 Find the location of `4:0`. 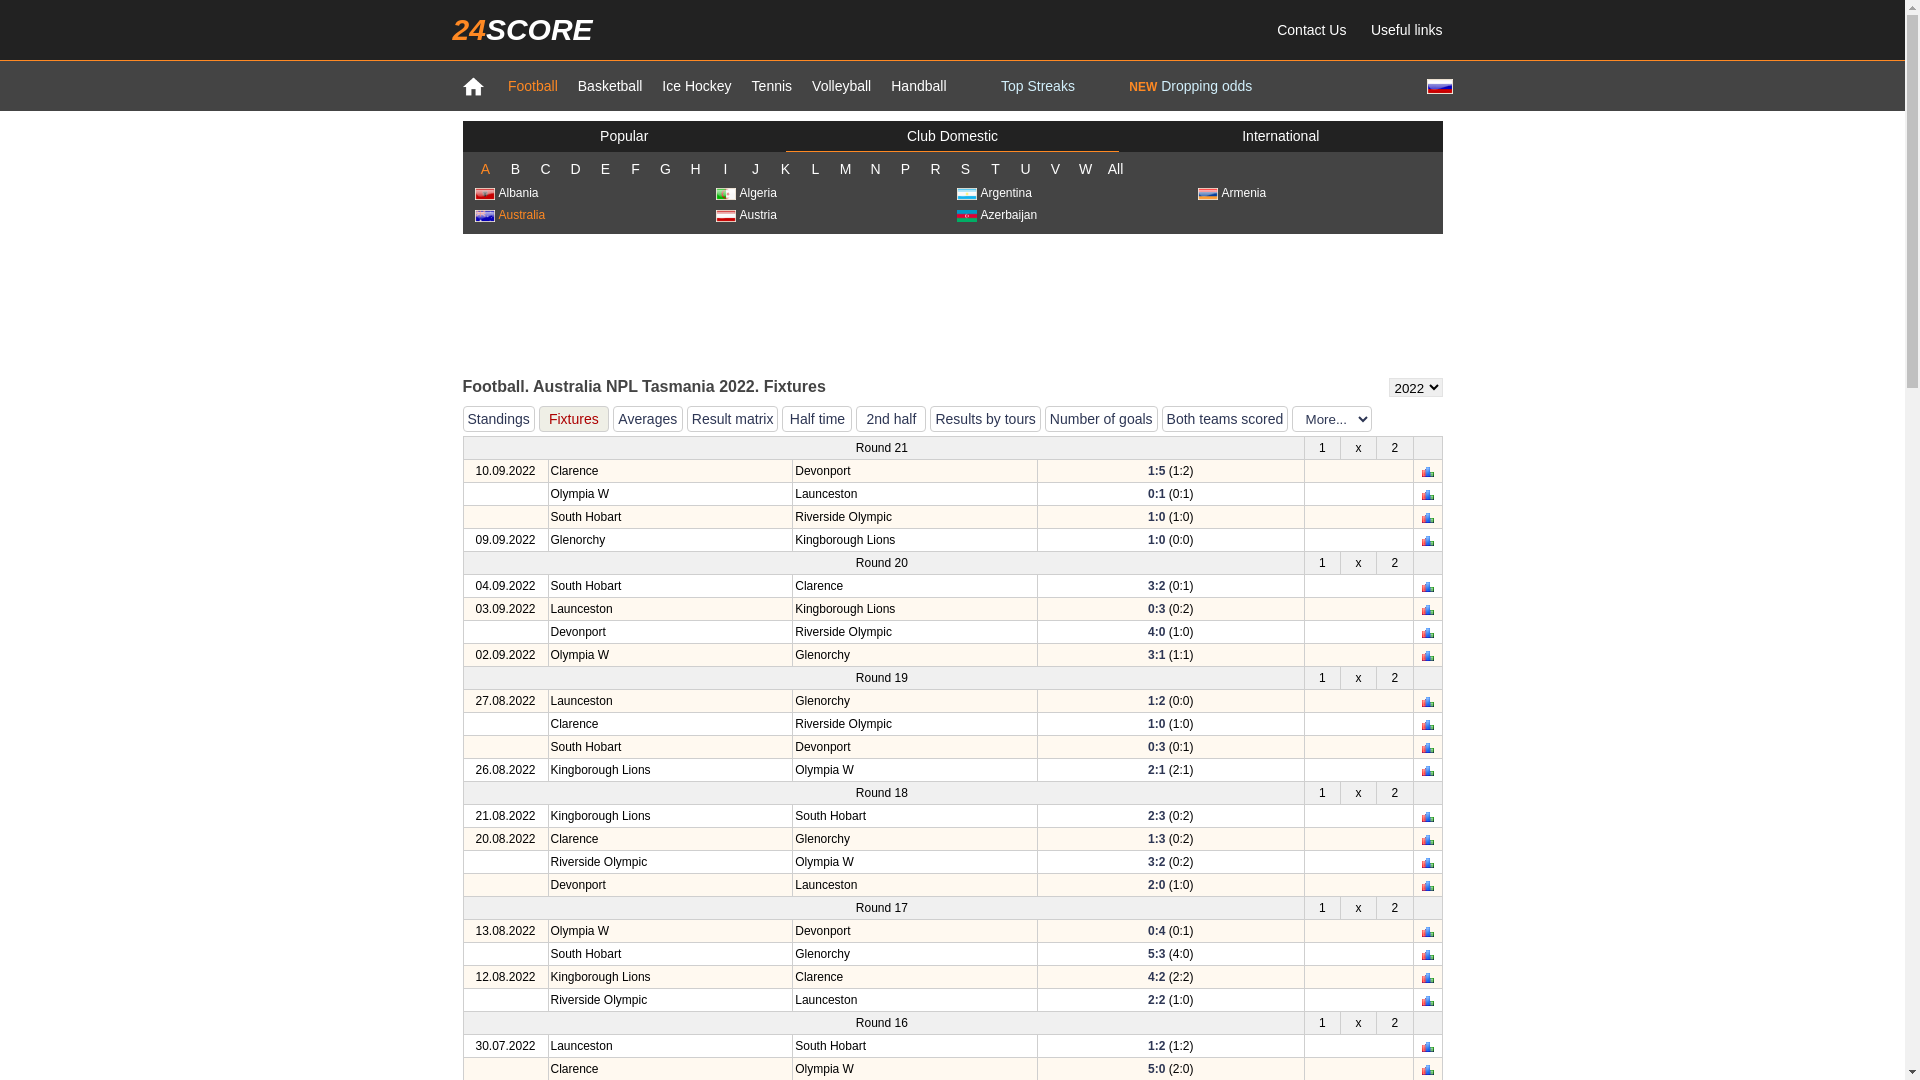

4:0 is located at coordinates (1156, 632).